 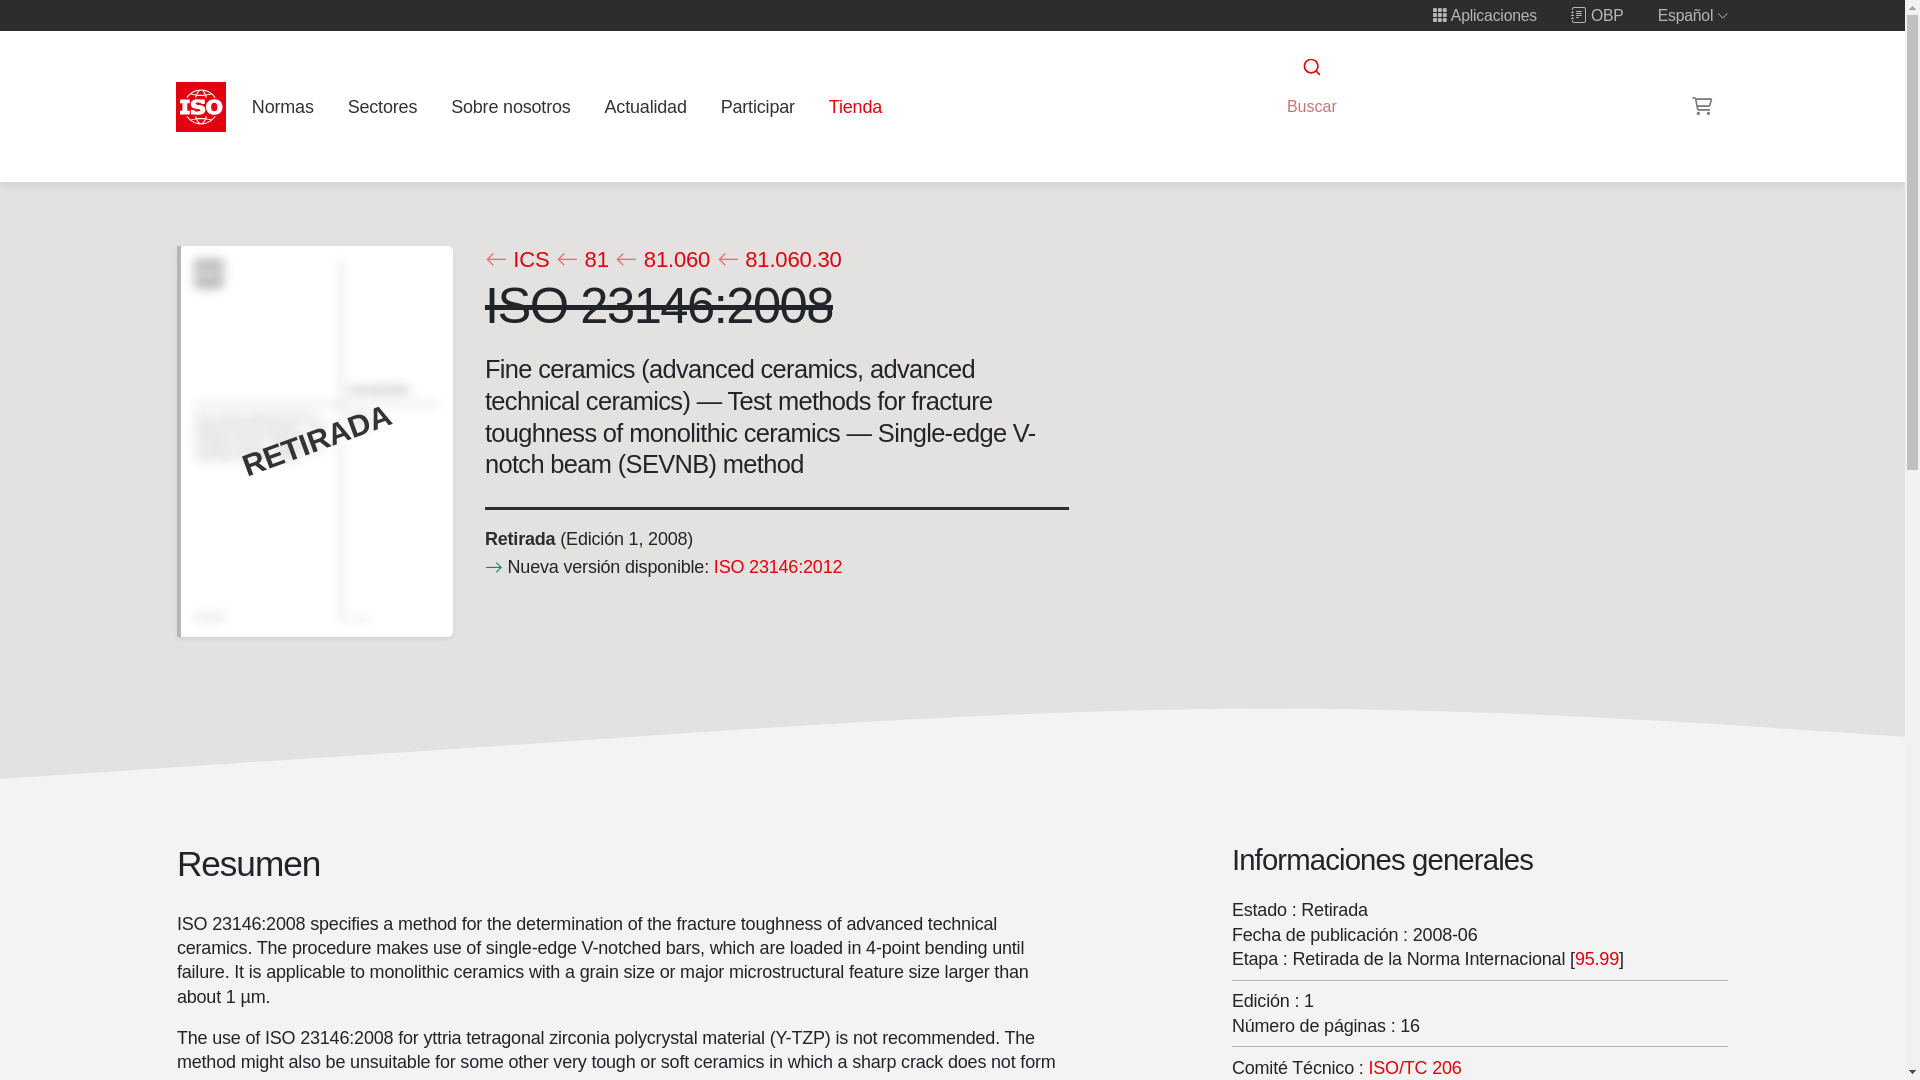 I want to click on 81.060, so click(x=662, y=260).